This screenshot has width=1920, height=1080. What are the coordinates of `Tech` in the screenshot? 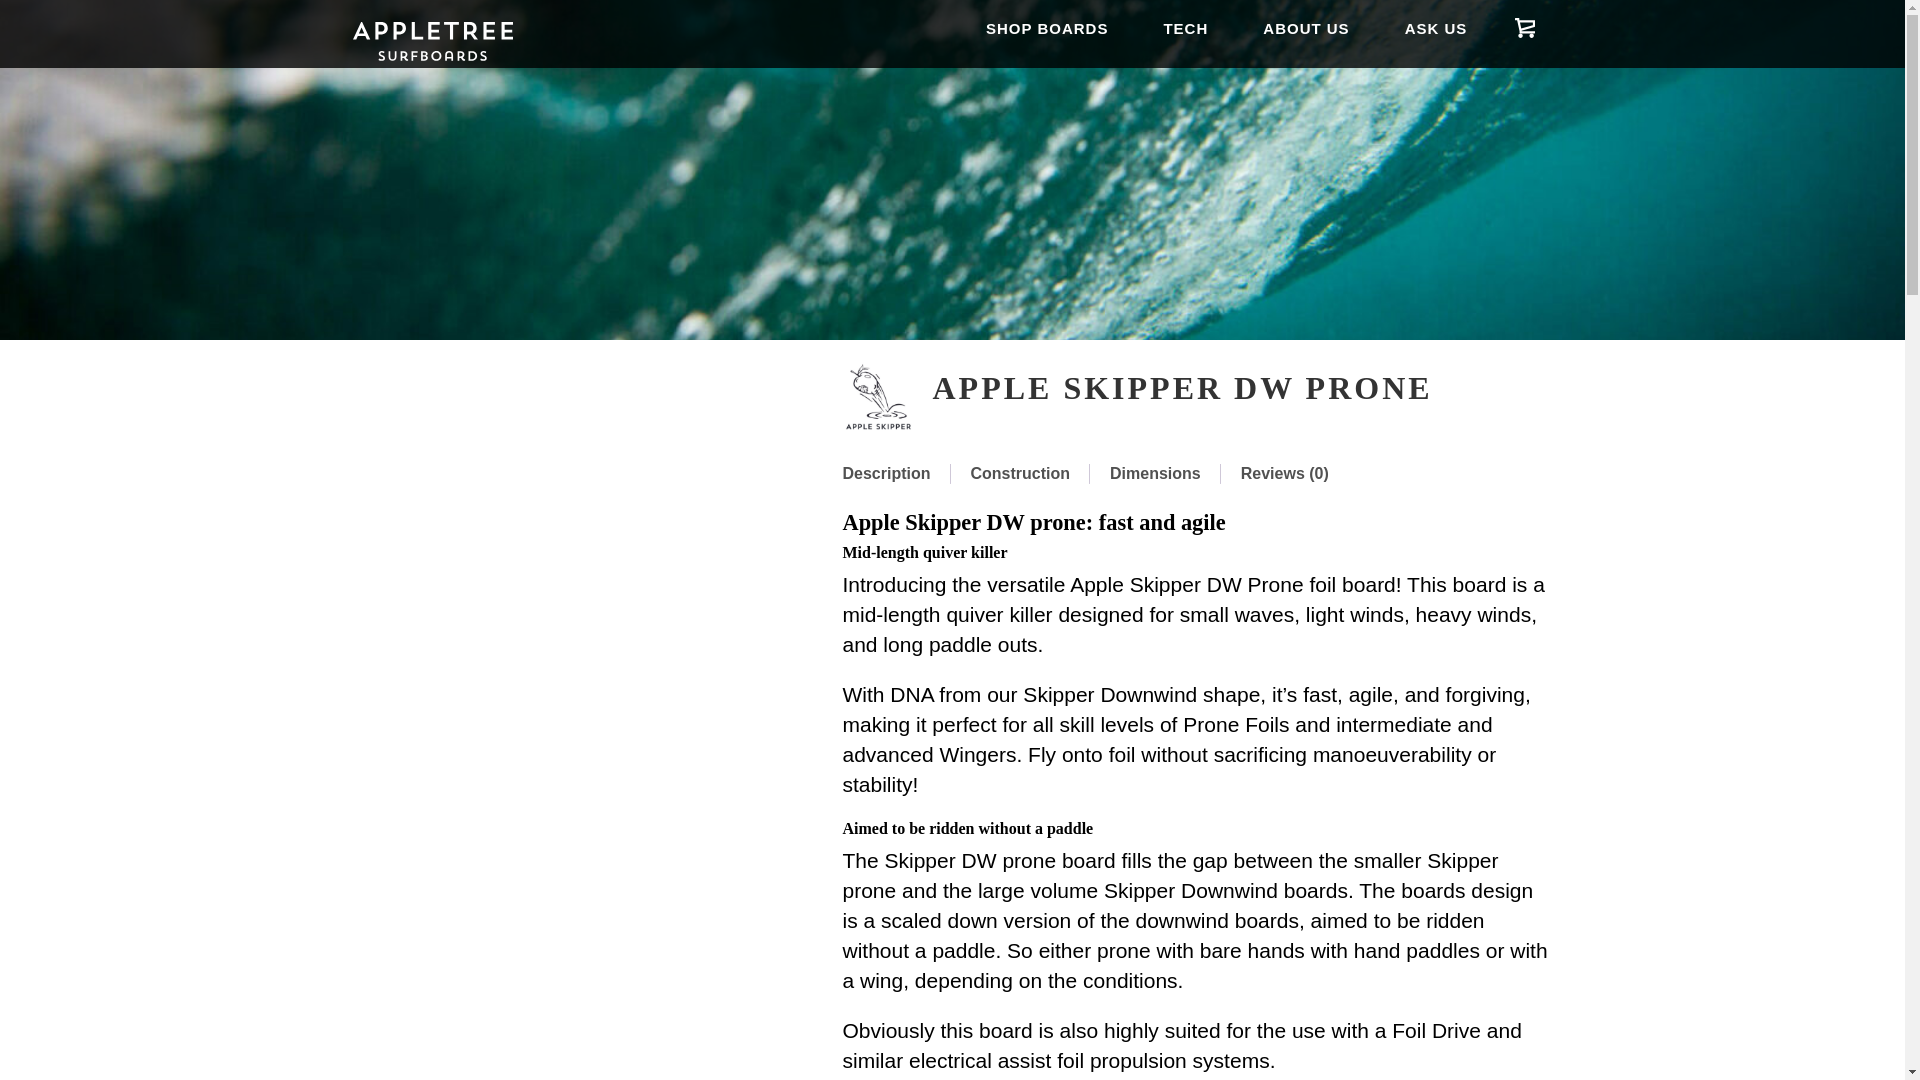 It's located at (1186, 30).